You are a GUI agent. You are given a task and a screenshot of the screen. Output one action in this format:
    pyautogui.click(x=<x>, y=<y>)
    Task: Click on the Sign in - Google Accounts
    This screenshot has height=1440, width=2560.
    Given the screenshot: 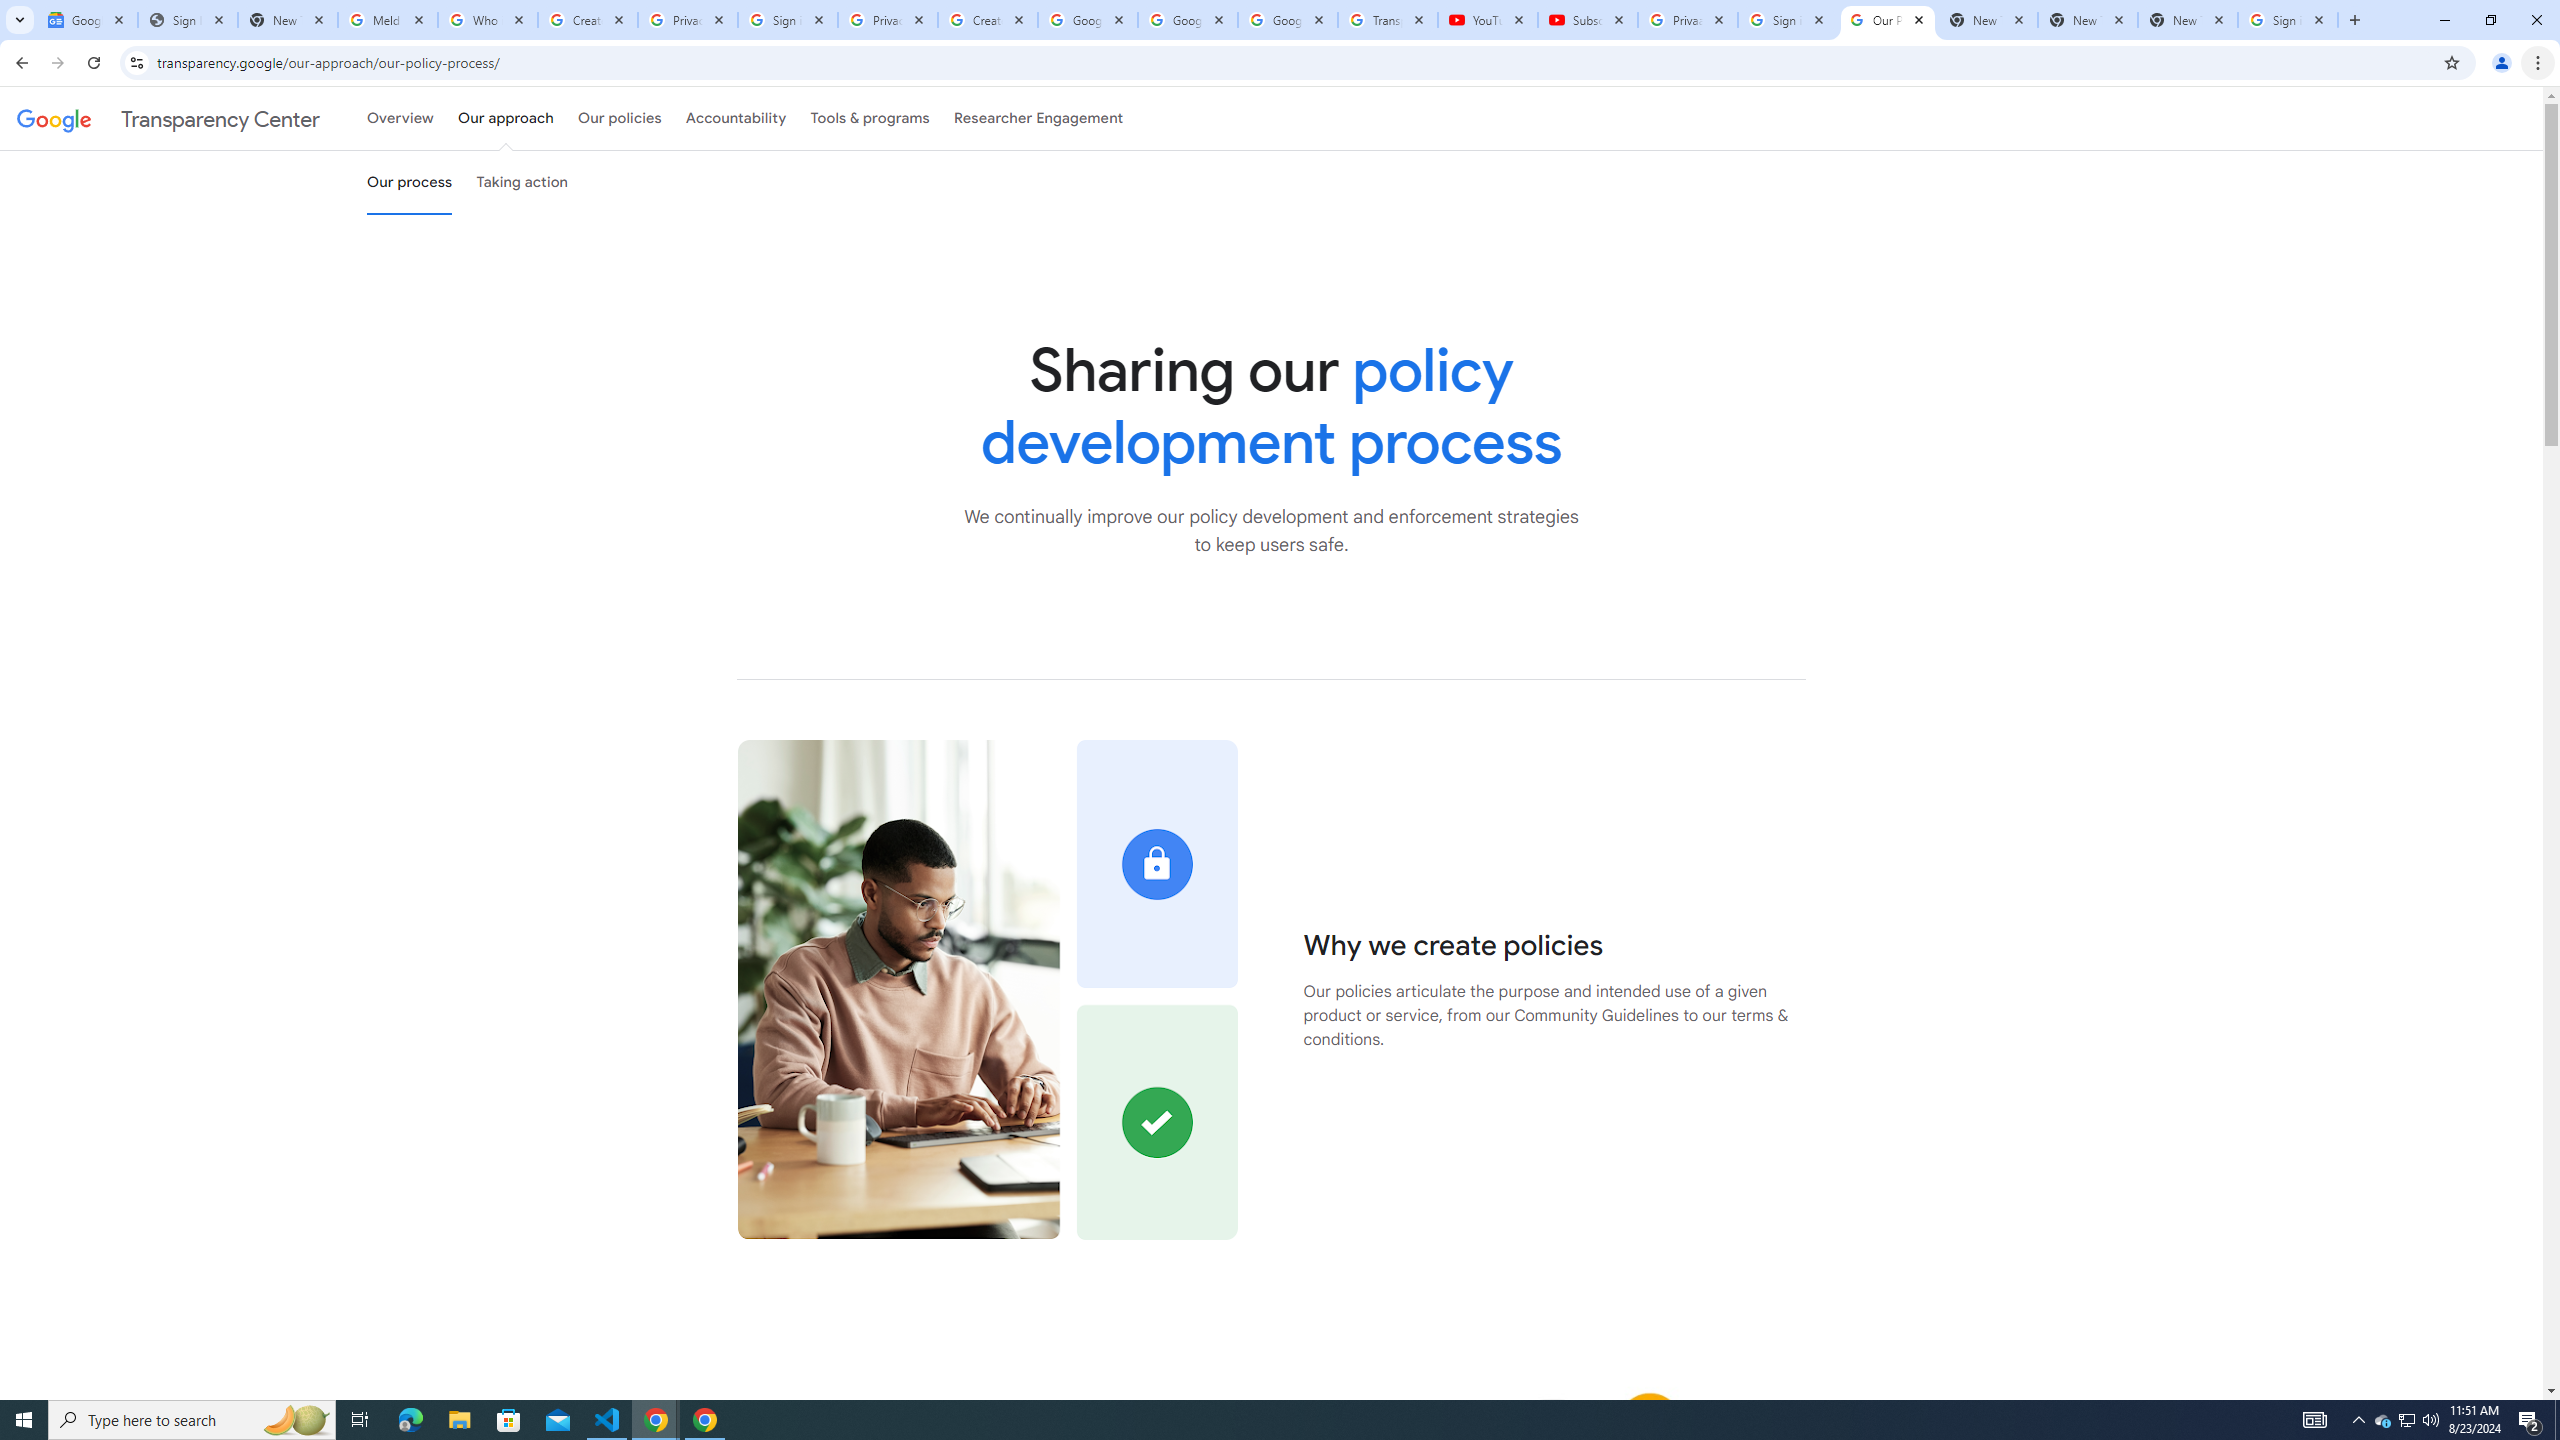 What is the action you would take?
    pyautogui.click(x=2288, y=20)
    